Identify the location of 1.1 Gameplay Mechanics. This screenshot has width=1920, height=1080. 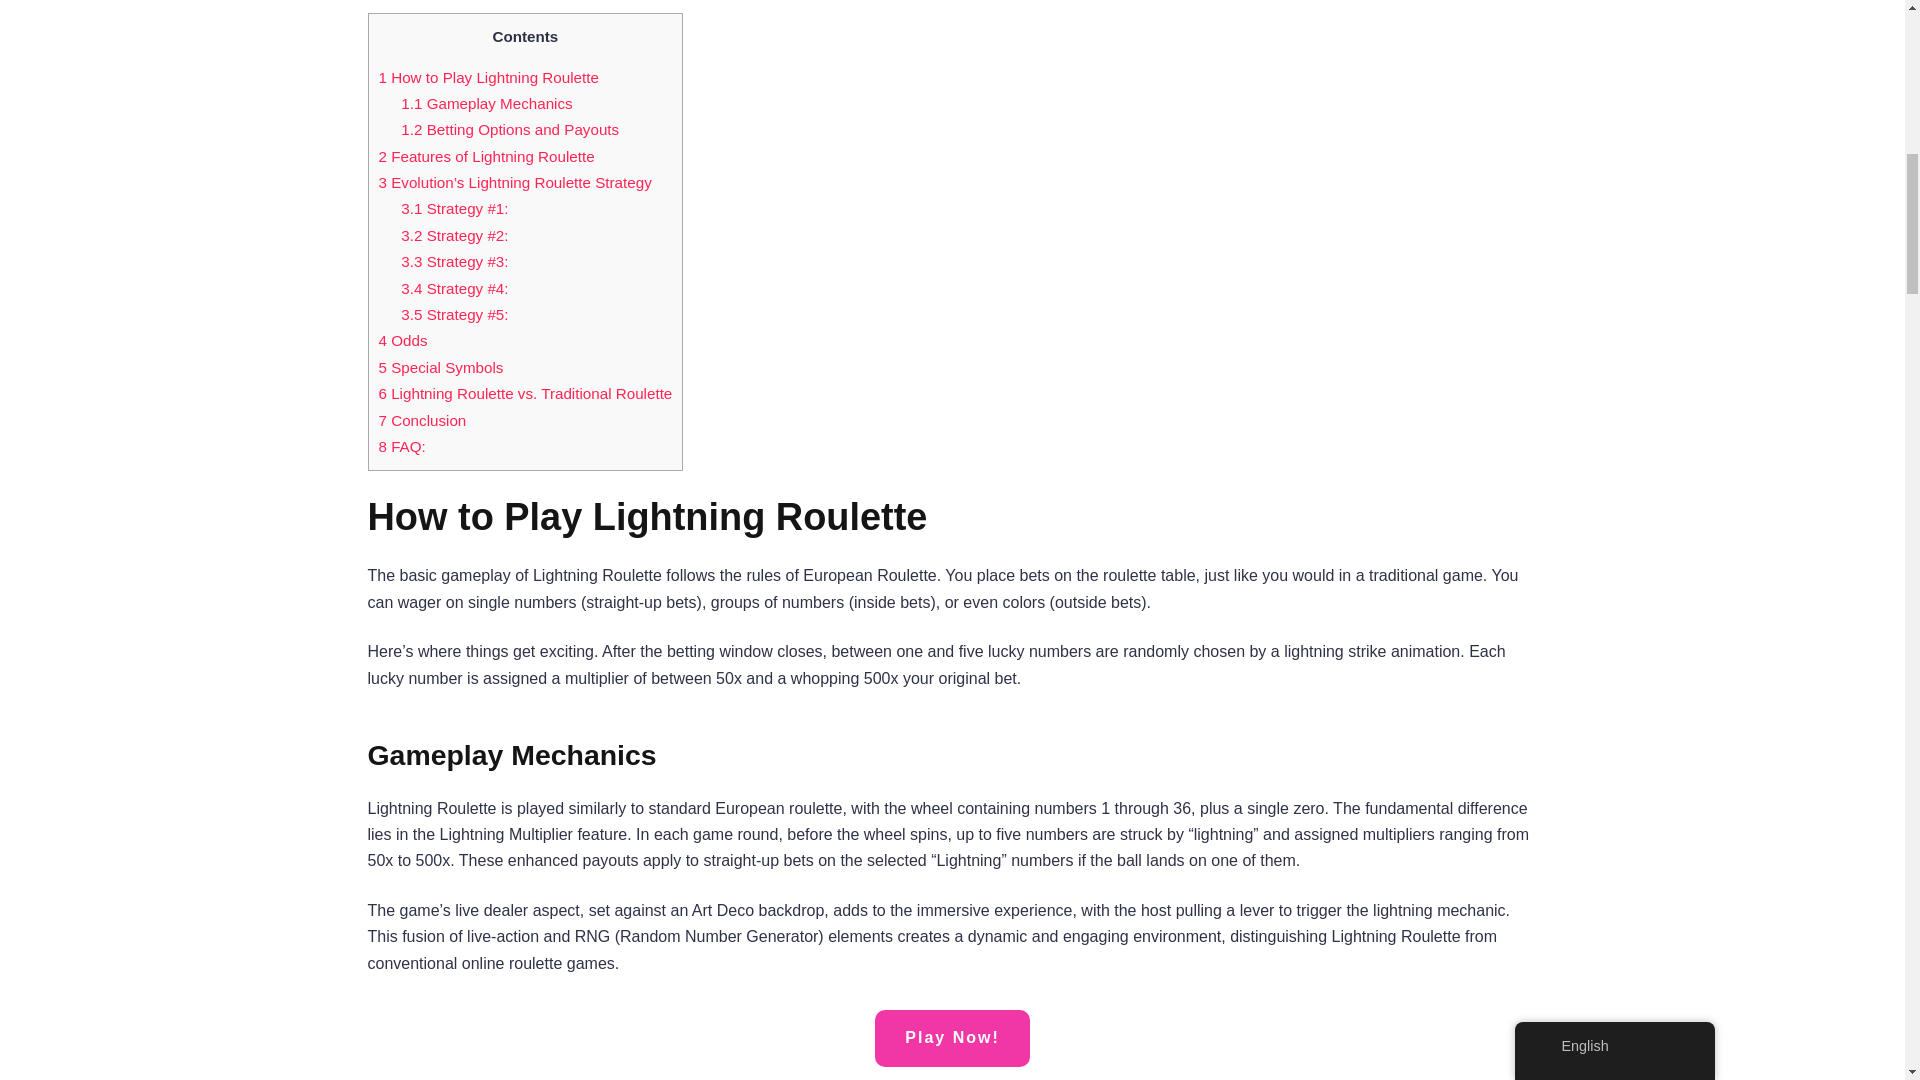
(486, 104).